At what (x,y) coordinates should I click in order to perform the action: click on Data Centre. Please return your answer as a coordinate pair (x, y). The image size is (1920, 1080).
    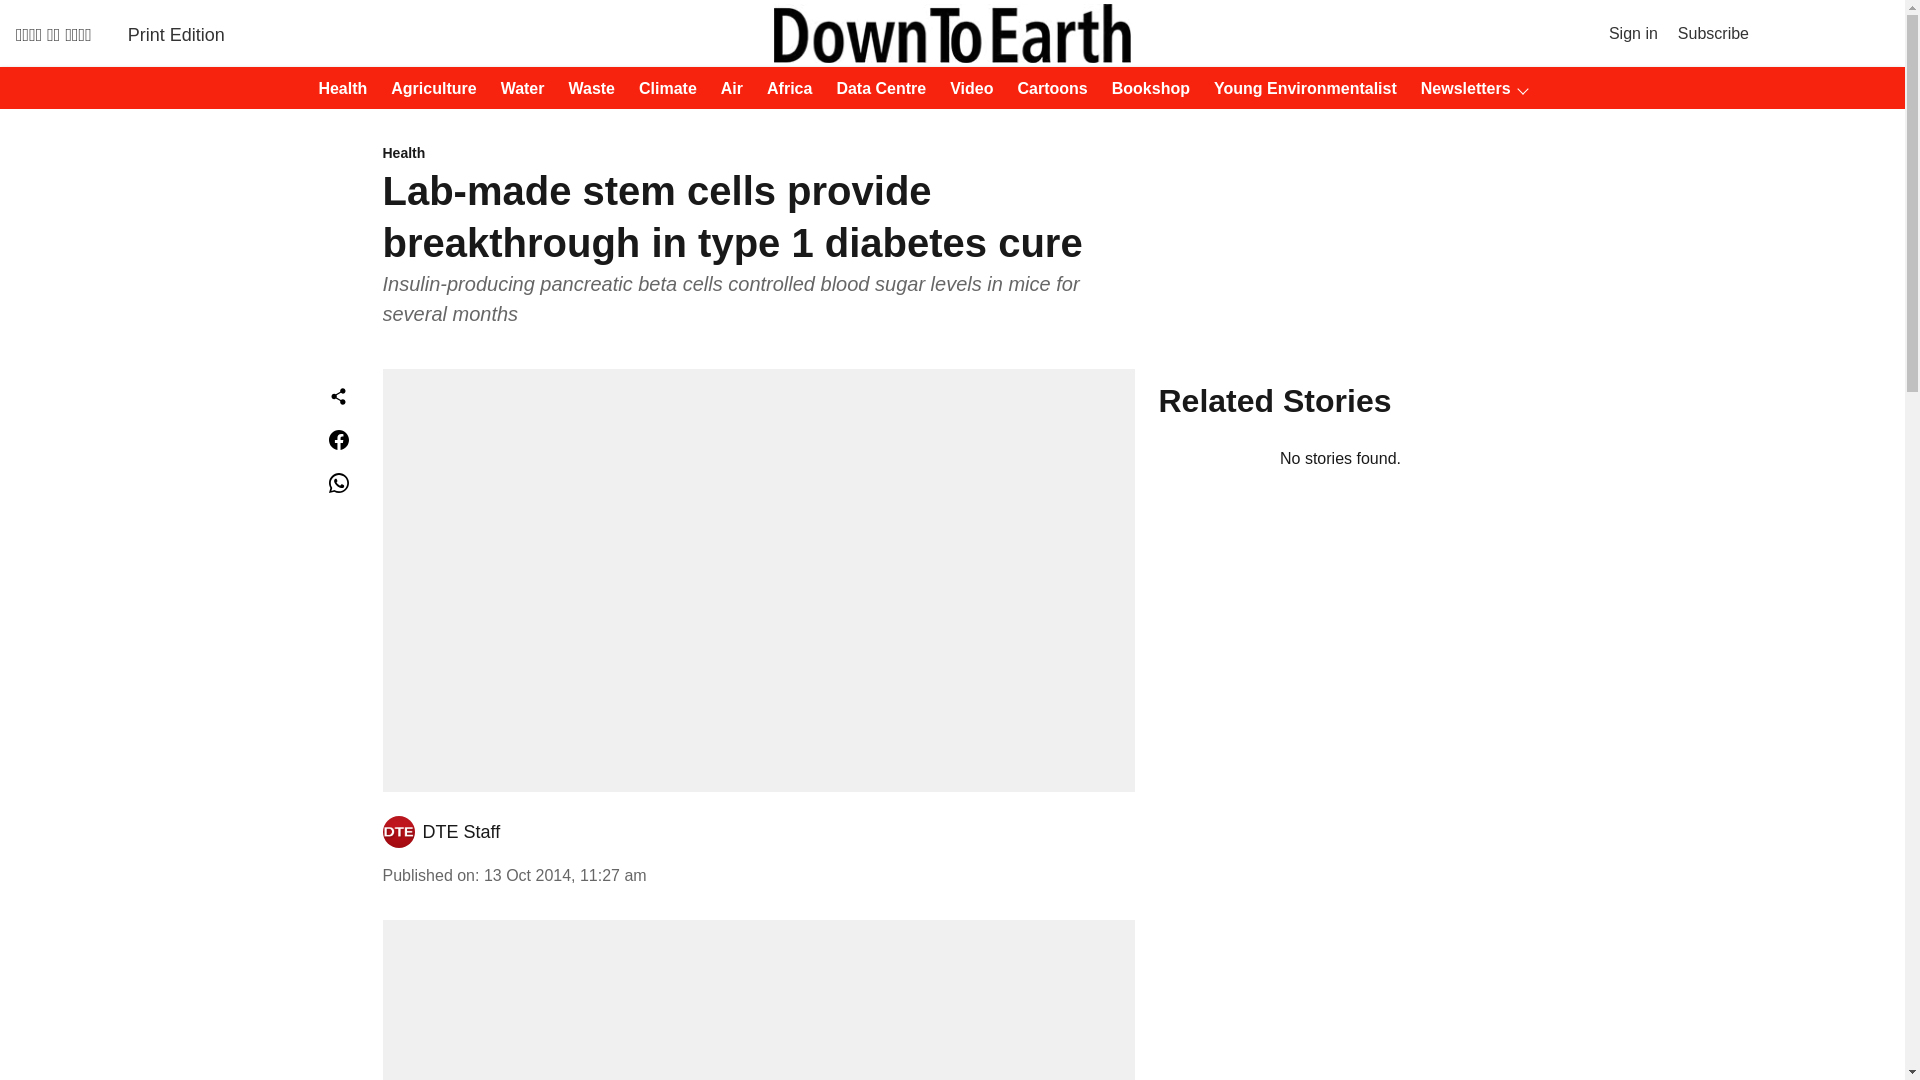
    Looking at the image, I should click on (874, 89).